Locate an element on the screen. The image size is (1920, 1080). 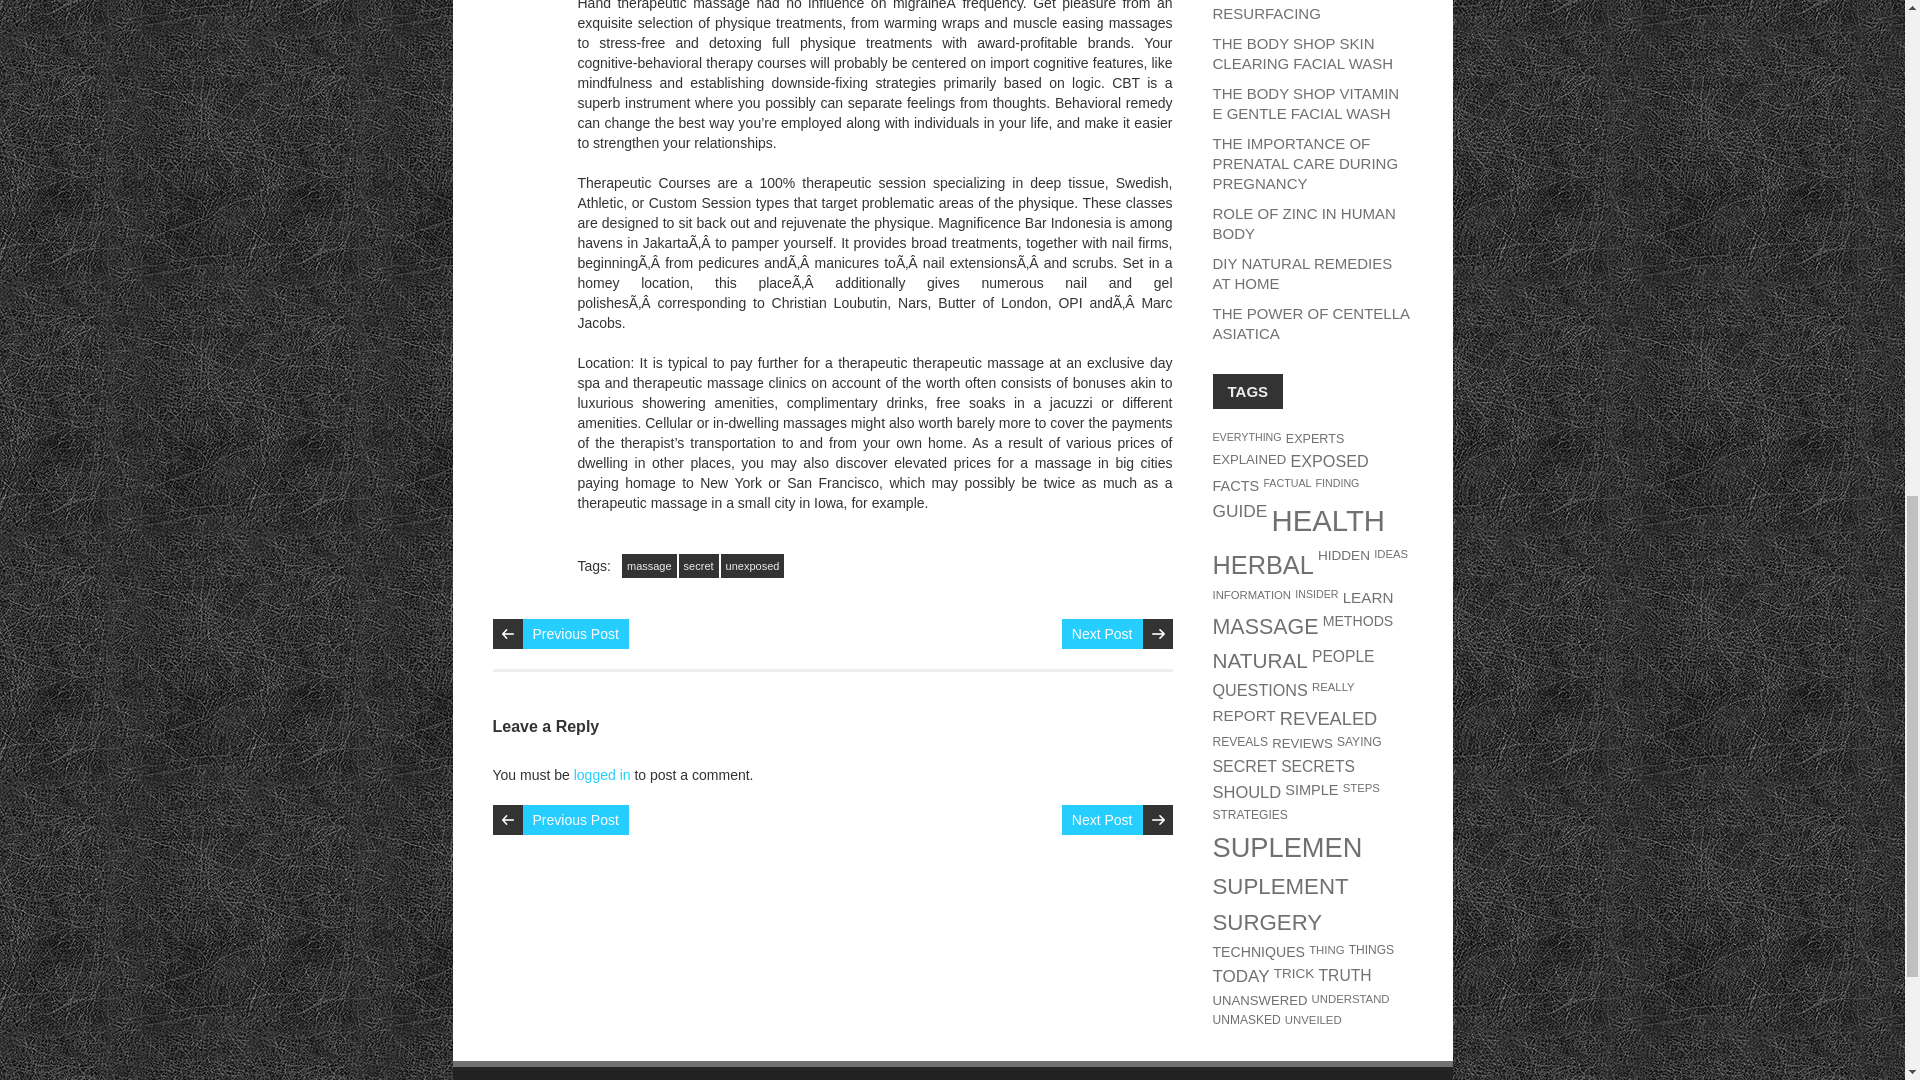
Next Post is located at coordinates (1102, 634).